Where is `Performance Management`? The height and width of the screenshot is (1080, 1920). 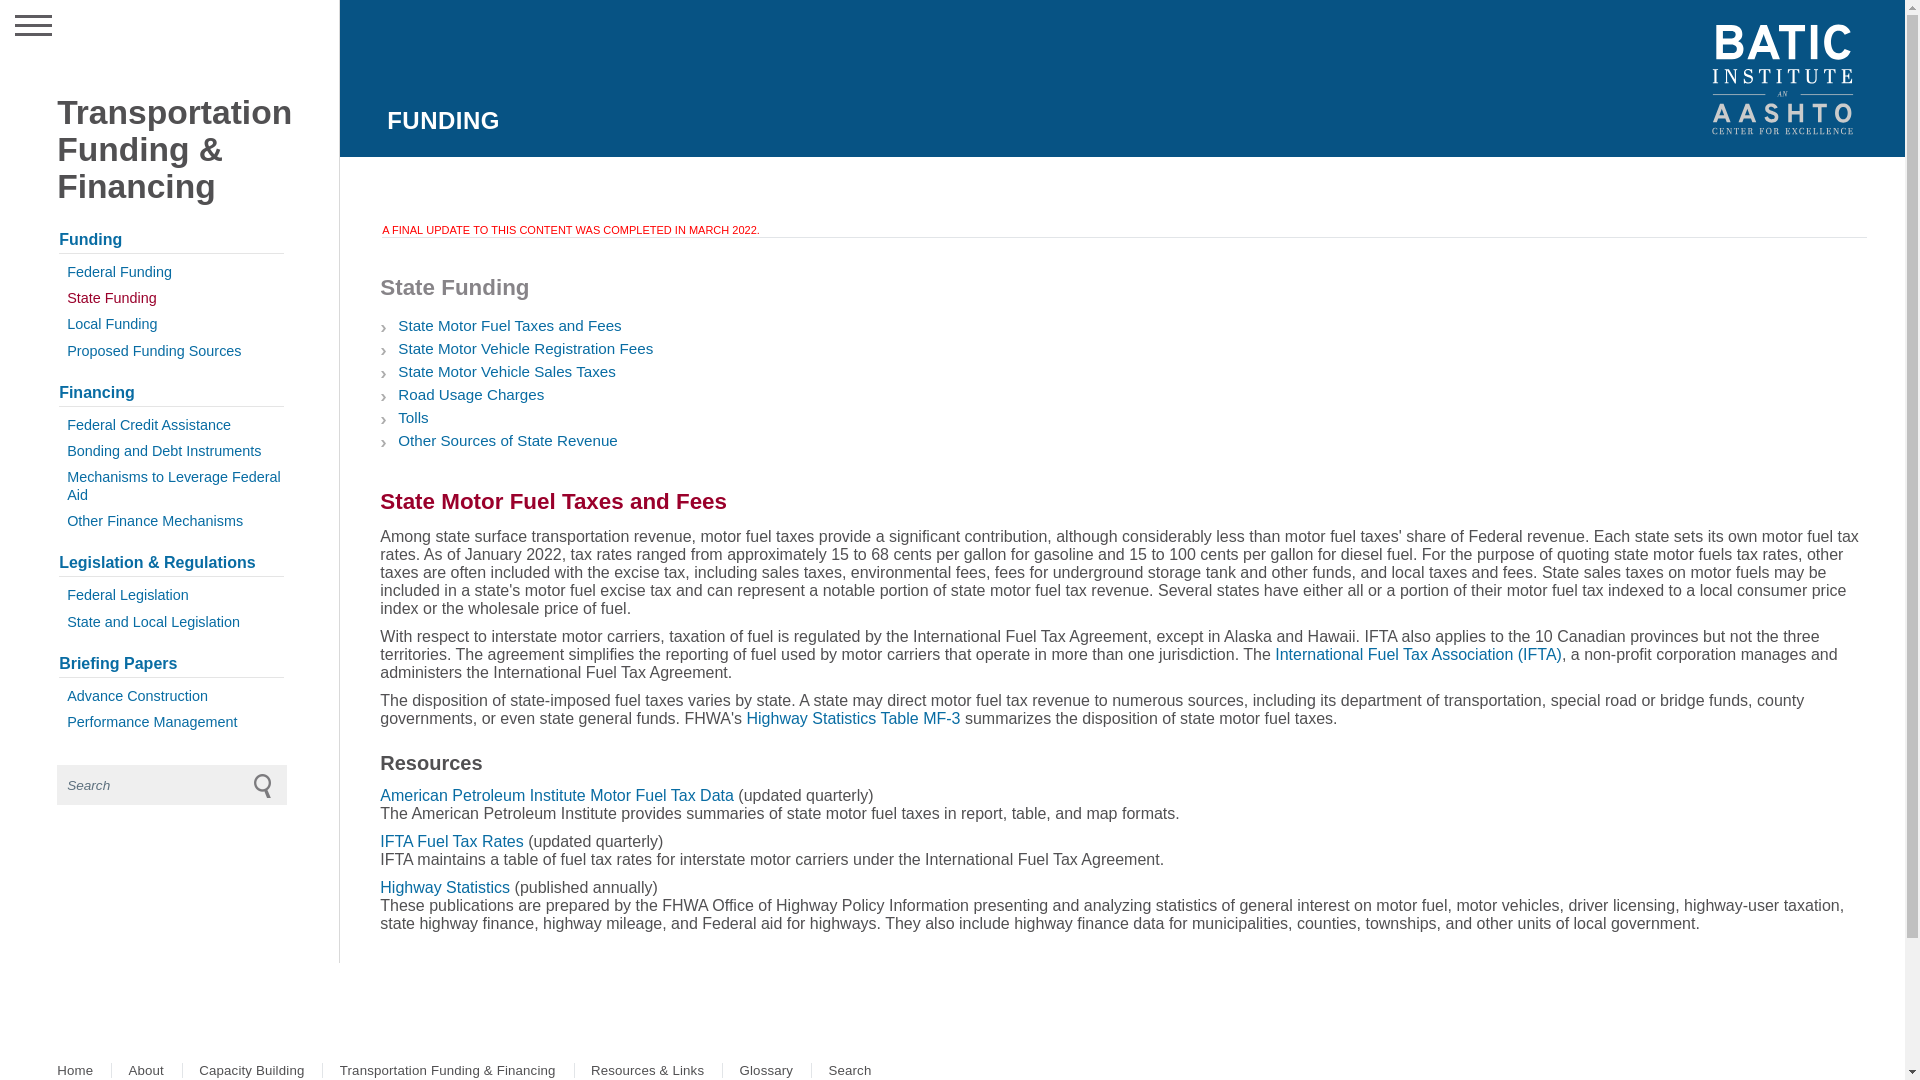 Performance Management is located at coordinates (172, 722).